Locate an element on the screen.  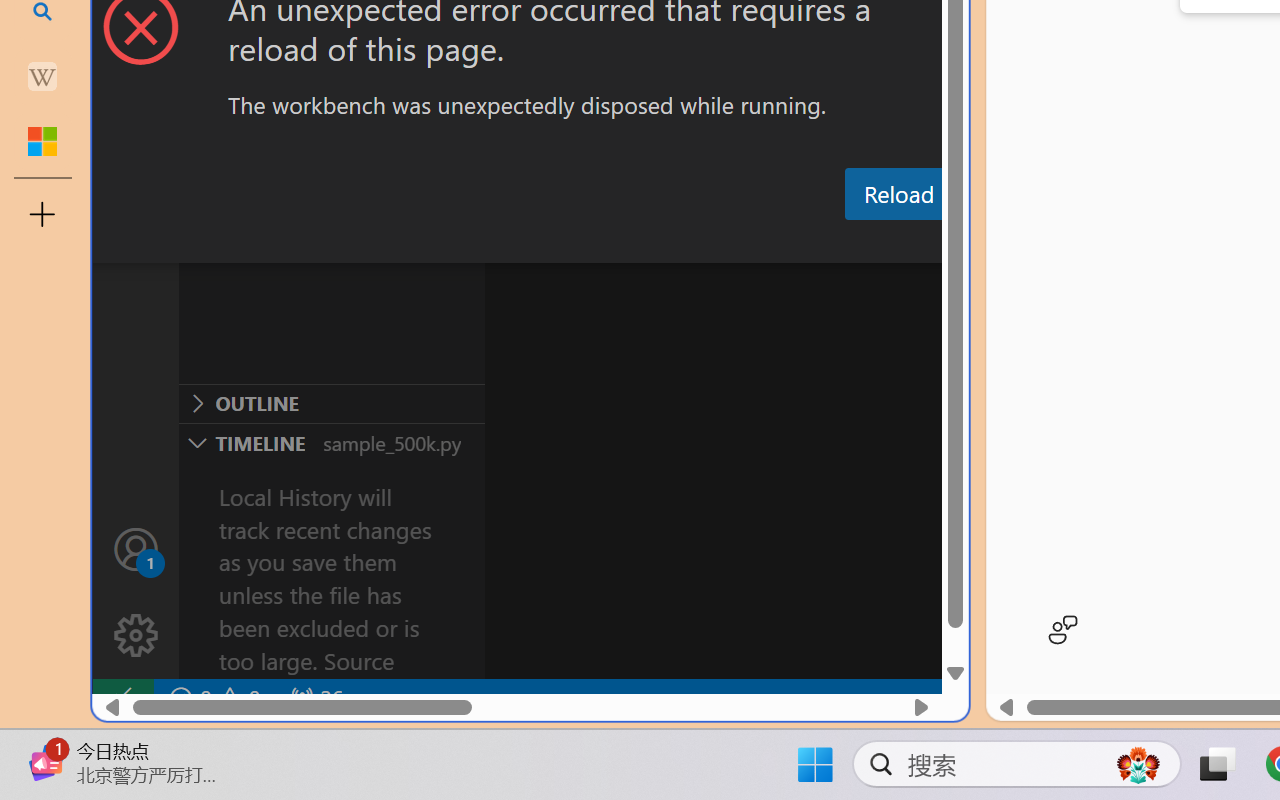
Problems (Ctrl+Shift+M) is located at coordinates (568, 243).